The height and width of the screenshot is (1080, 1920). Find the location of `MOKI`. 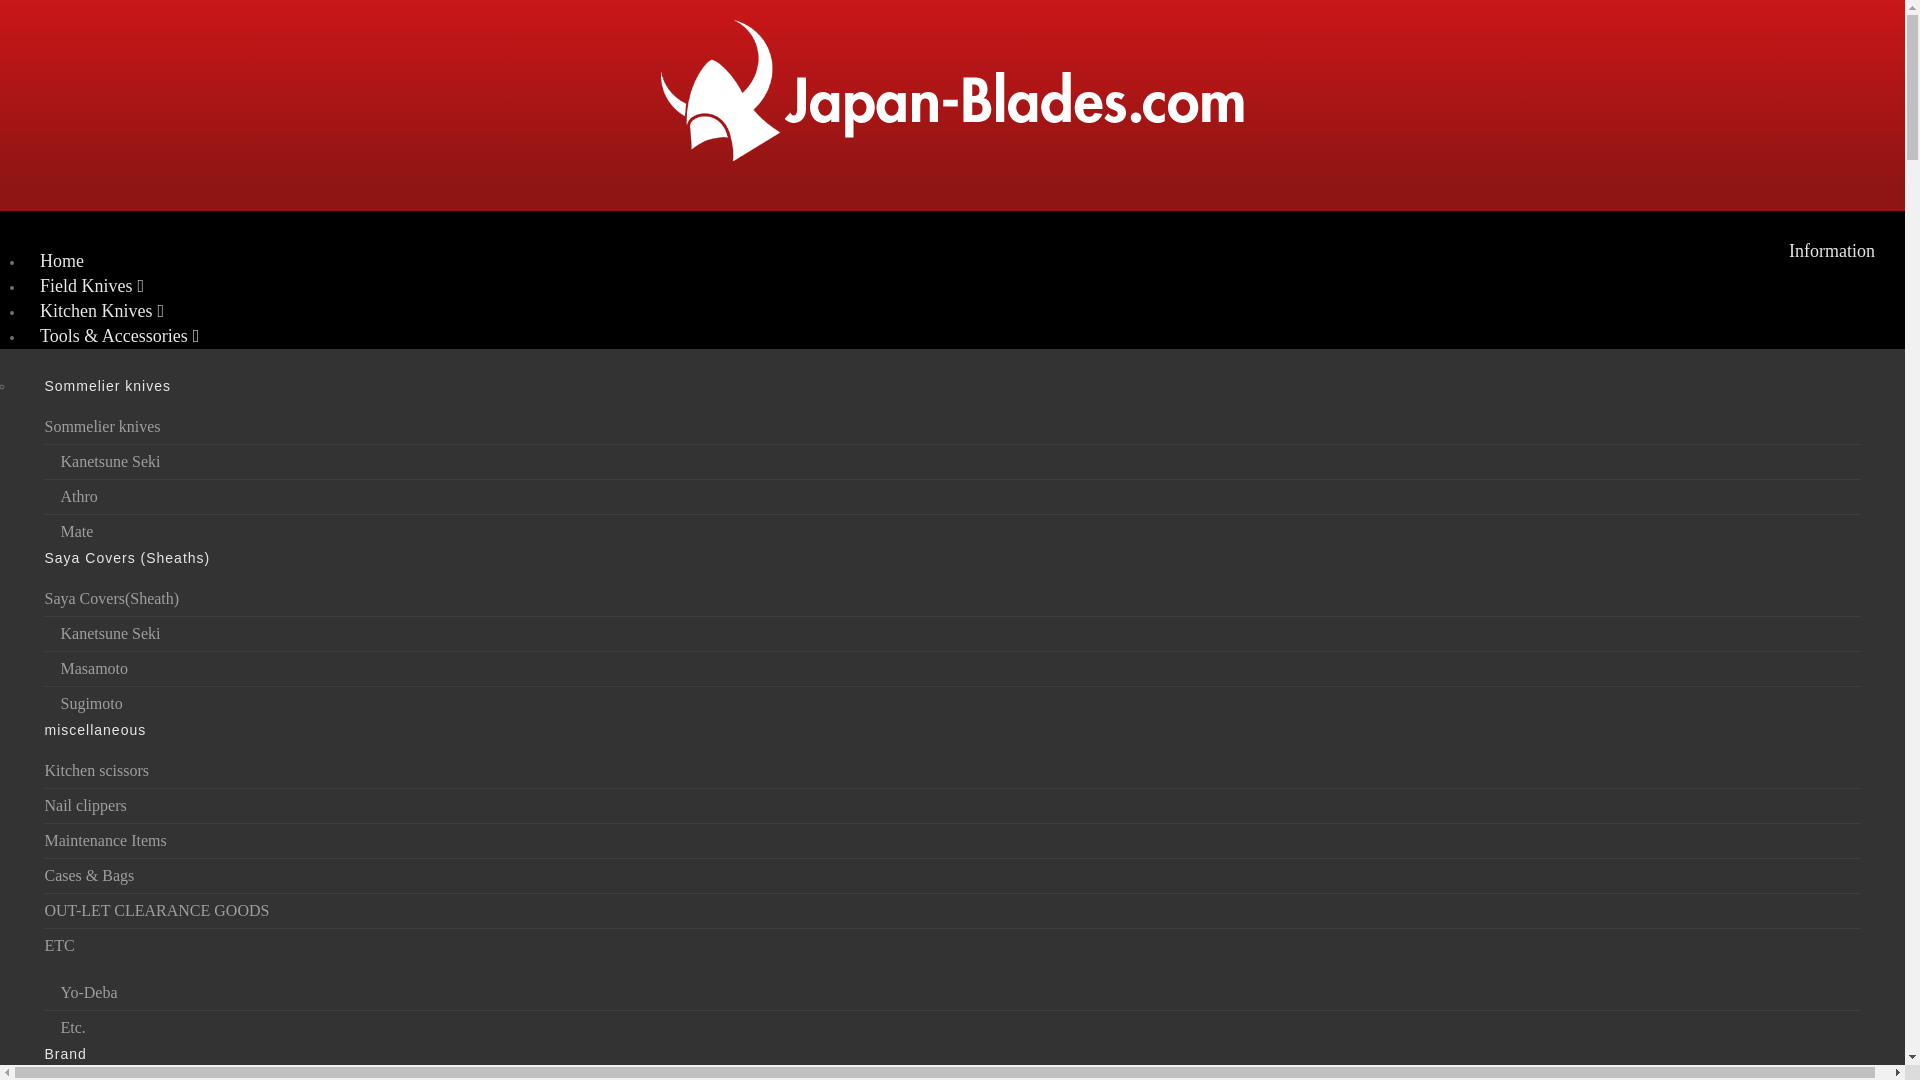

MOKI is located at coordinates (952, 978).